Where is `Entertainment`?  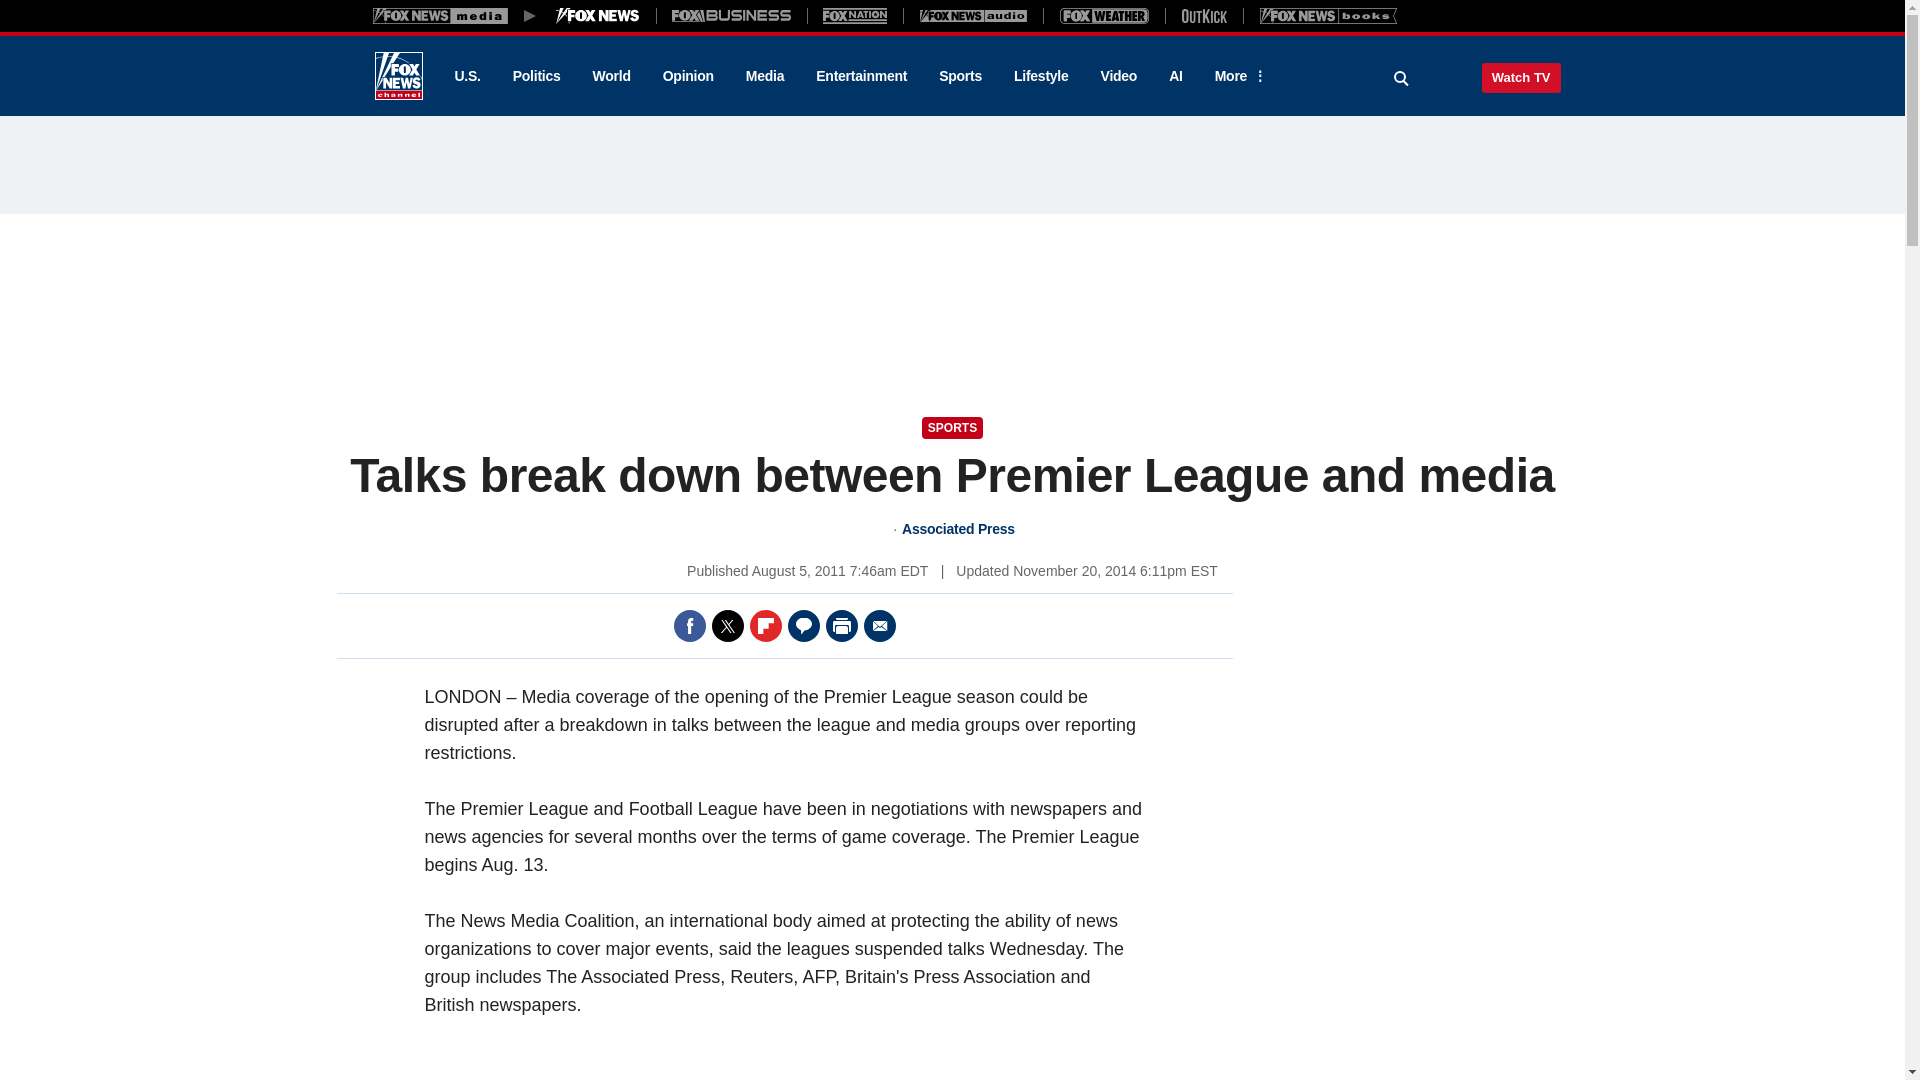
Entertainment is located at coordinates (862, 76).